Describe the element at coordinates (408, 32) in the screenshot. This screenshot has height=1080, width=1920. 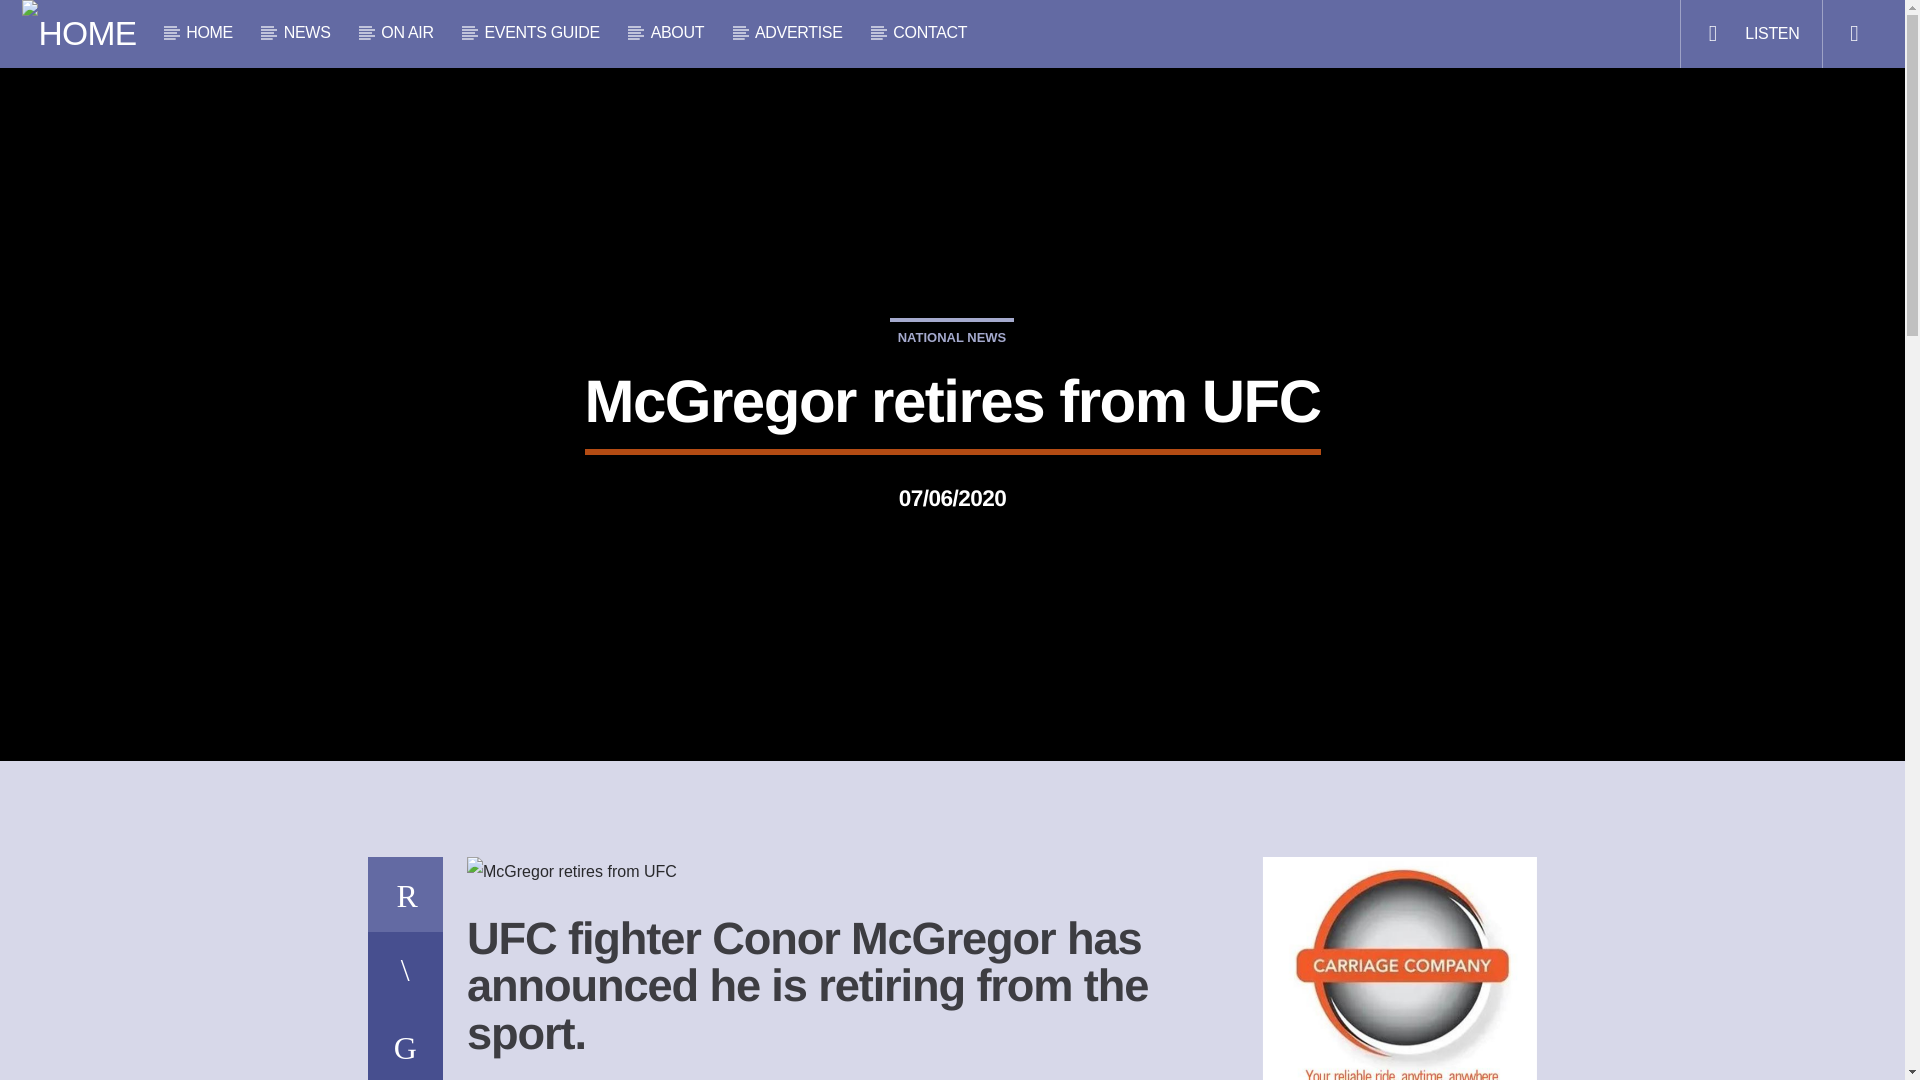
I see `ON AIR` at that location.